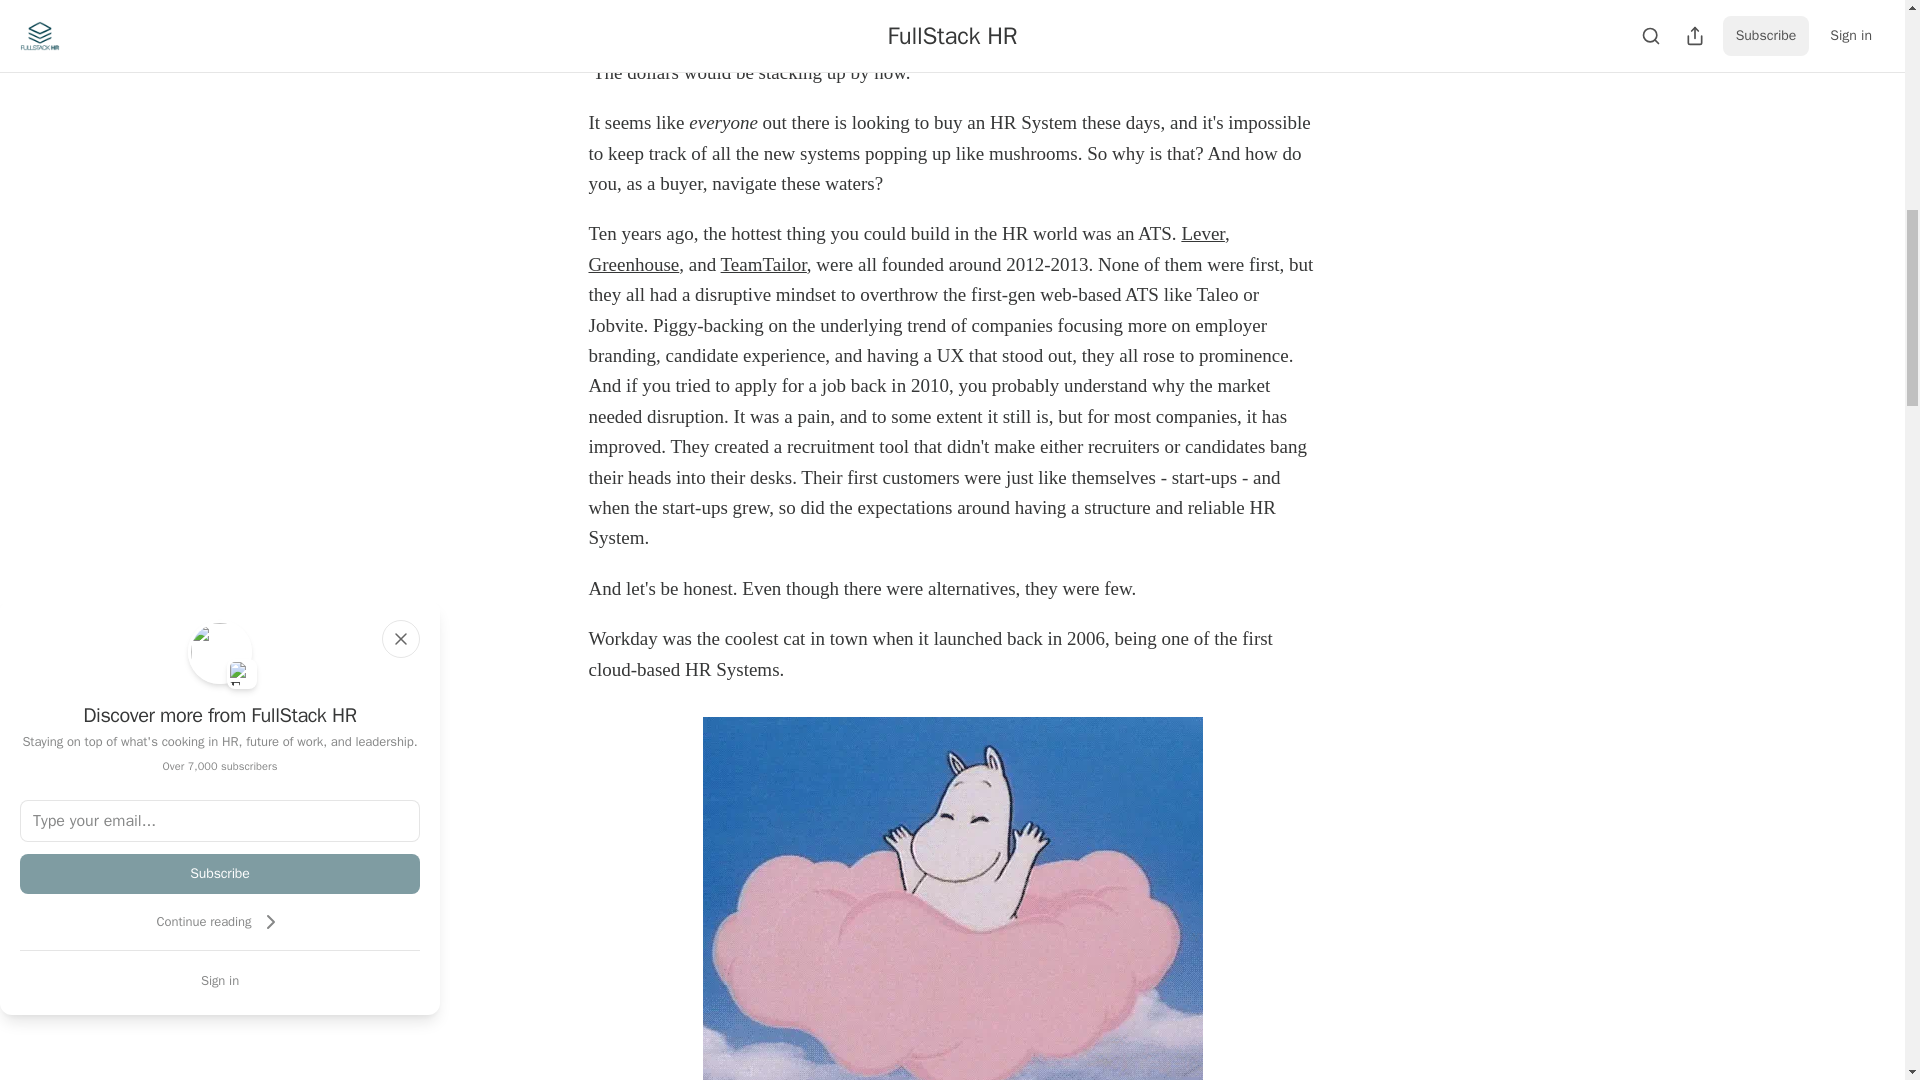 This screenshot has height=1080, width=1920. I want to click on Sign in, so click(220, 980).